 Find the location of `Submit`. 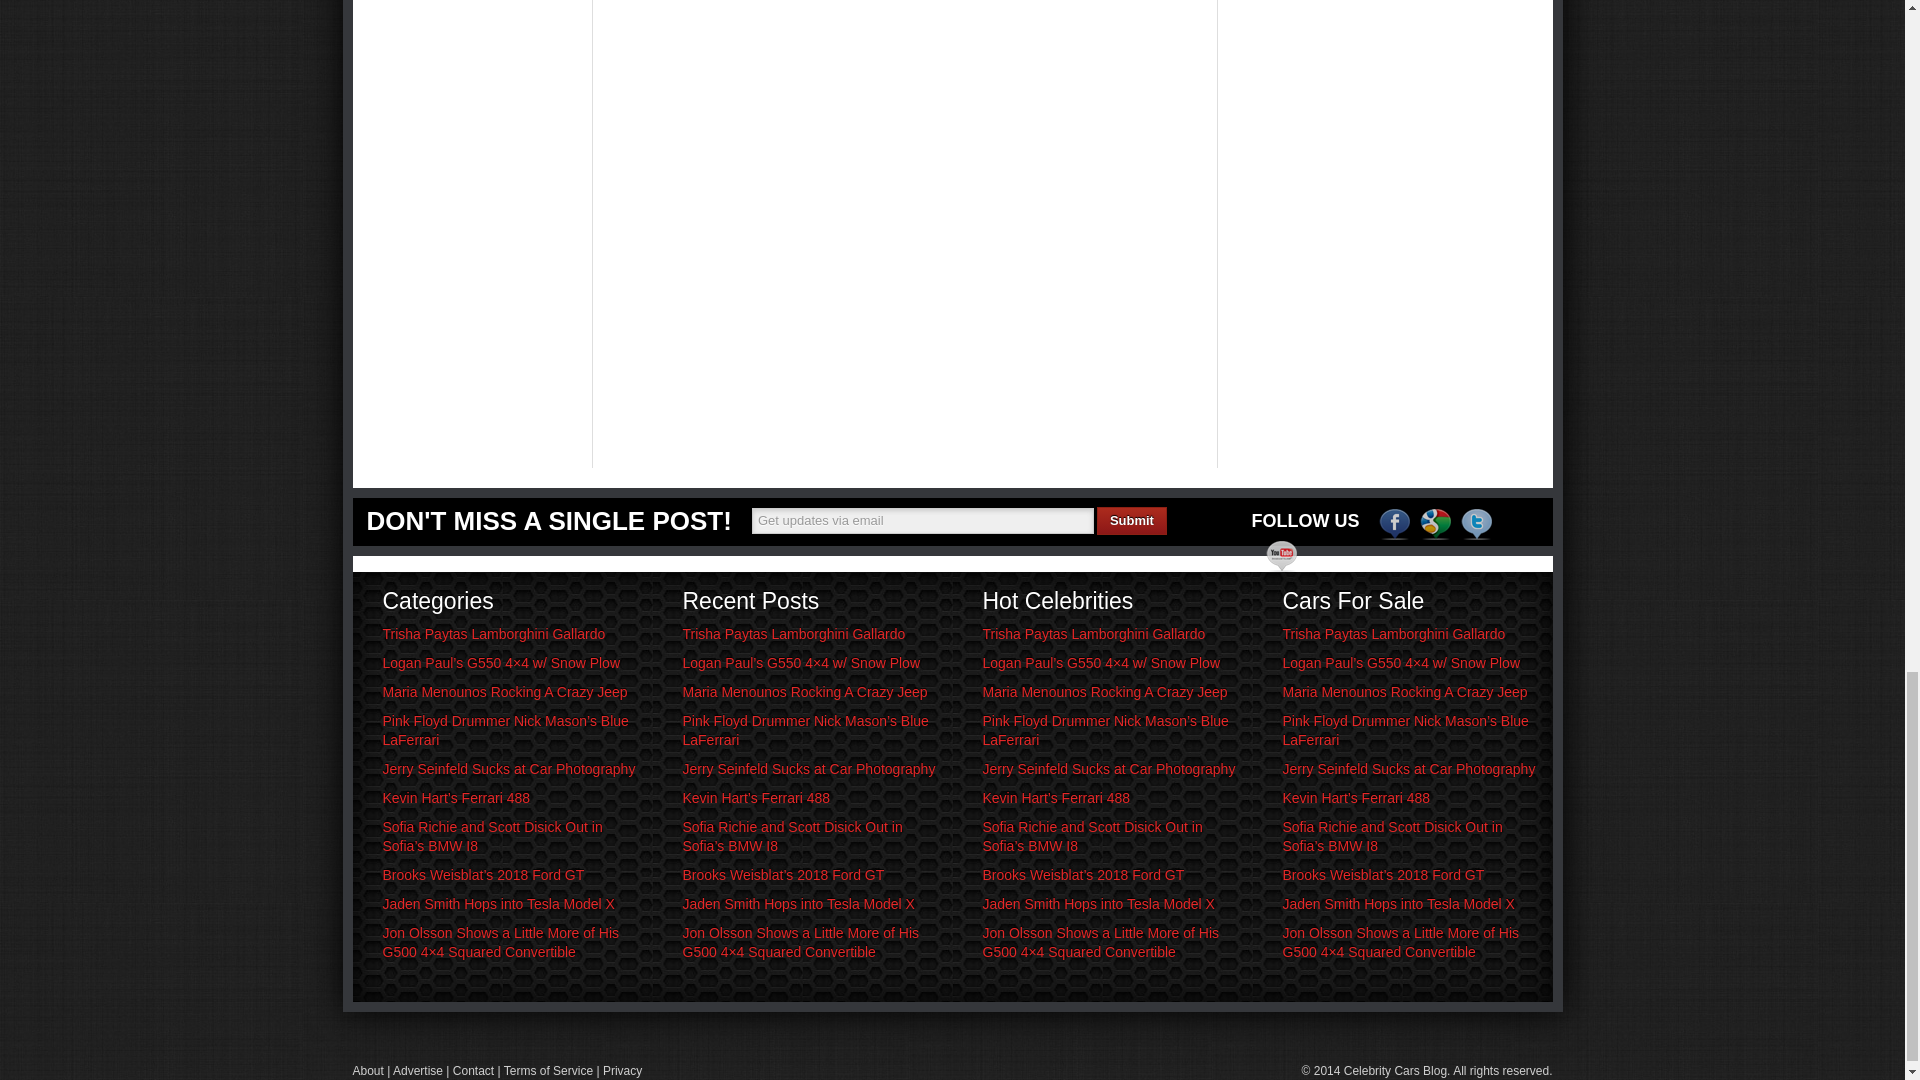

Submit is located at coordinates (1132, 520).